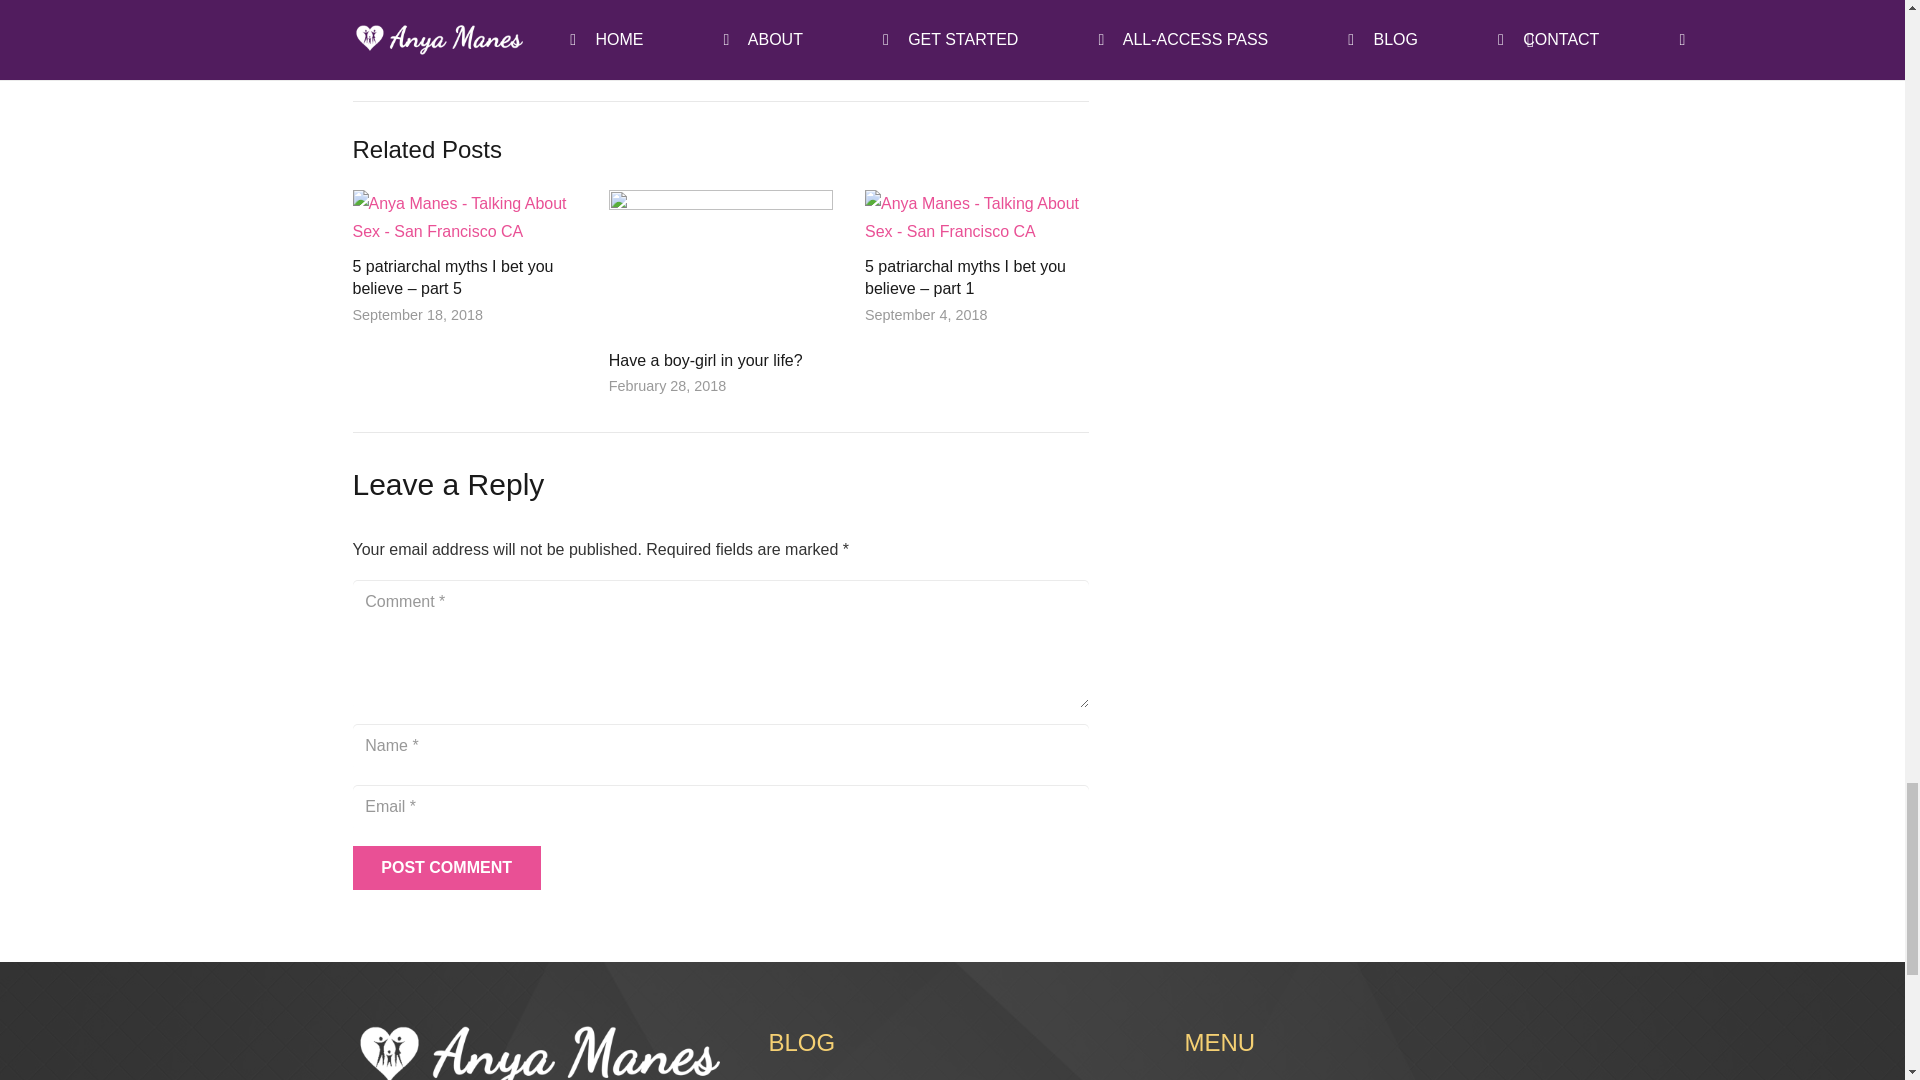 This screenshot has height=1080, width=1920. I want to click on Have a boy-girl in your life?, so click(904, 36).